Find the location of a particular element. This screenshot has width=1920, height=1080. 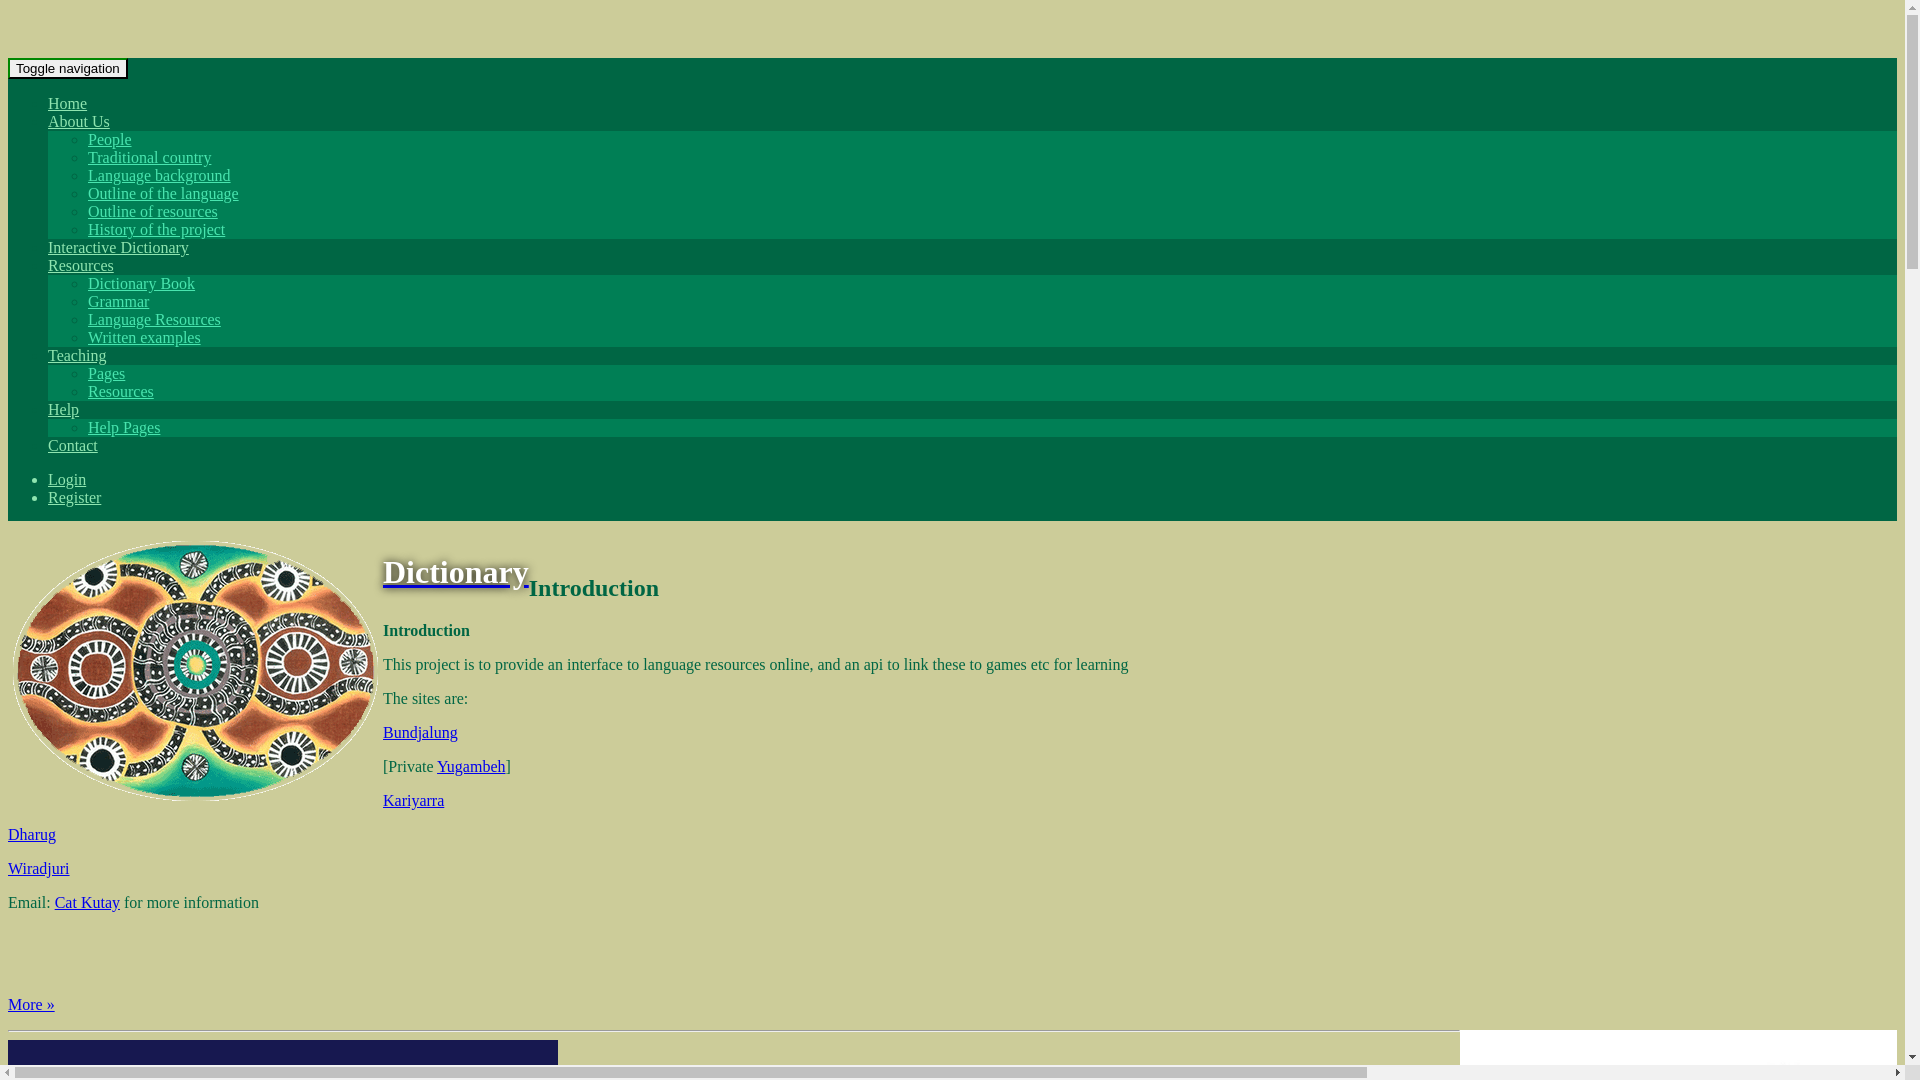

Contact is located at coordinates (73, 446).